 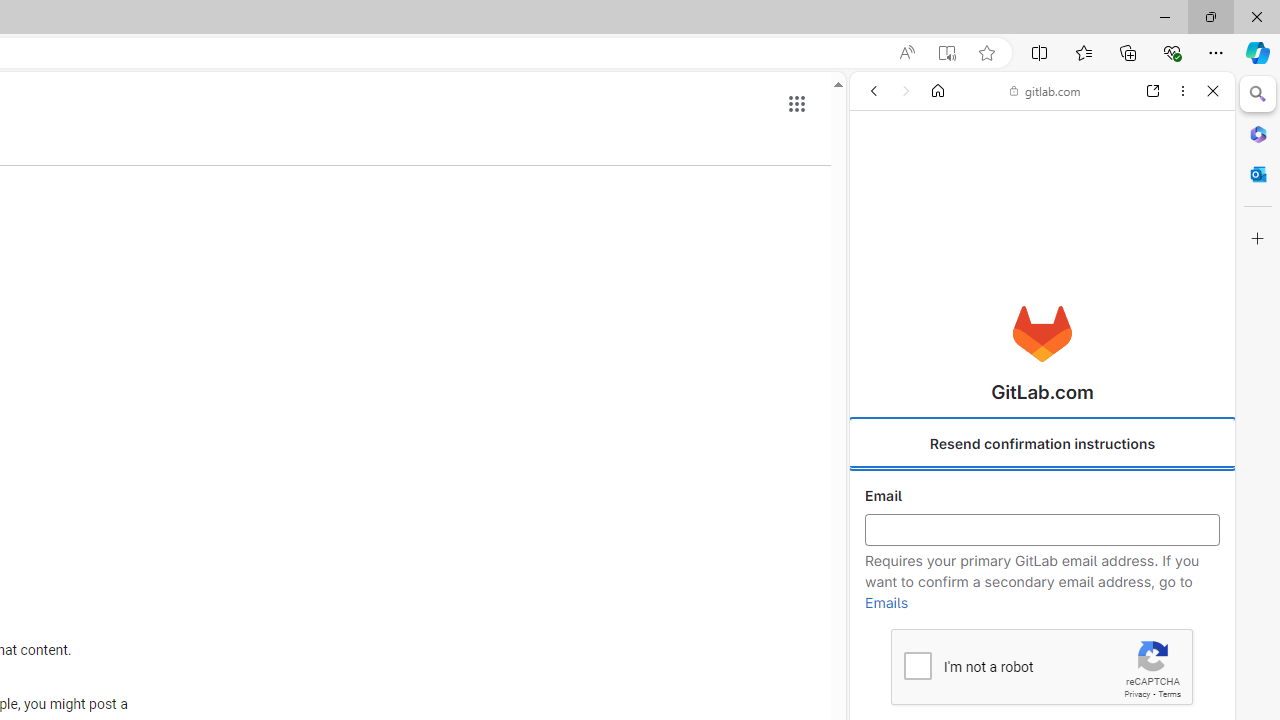 I want to click on GitLab.com, so click(x=1042, y=334).